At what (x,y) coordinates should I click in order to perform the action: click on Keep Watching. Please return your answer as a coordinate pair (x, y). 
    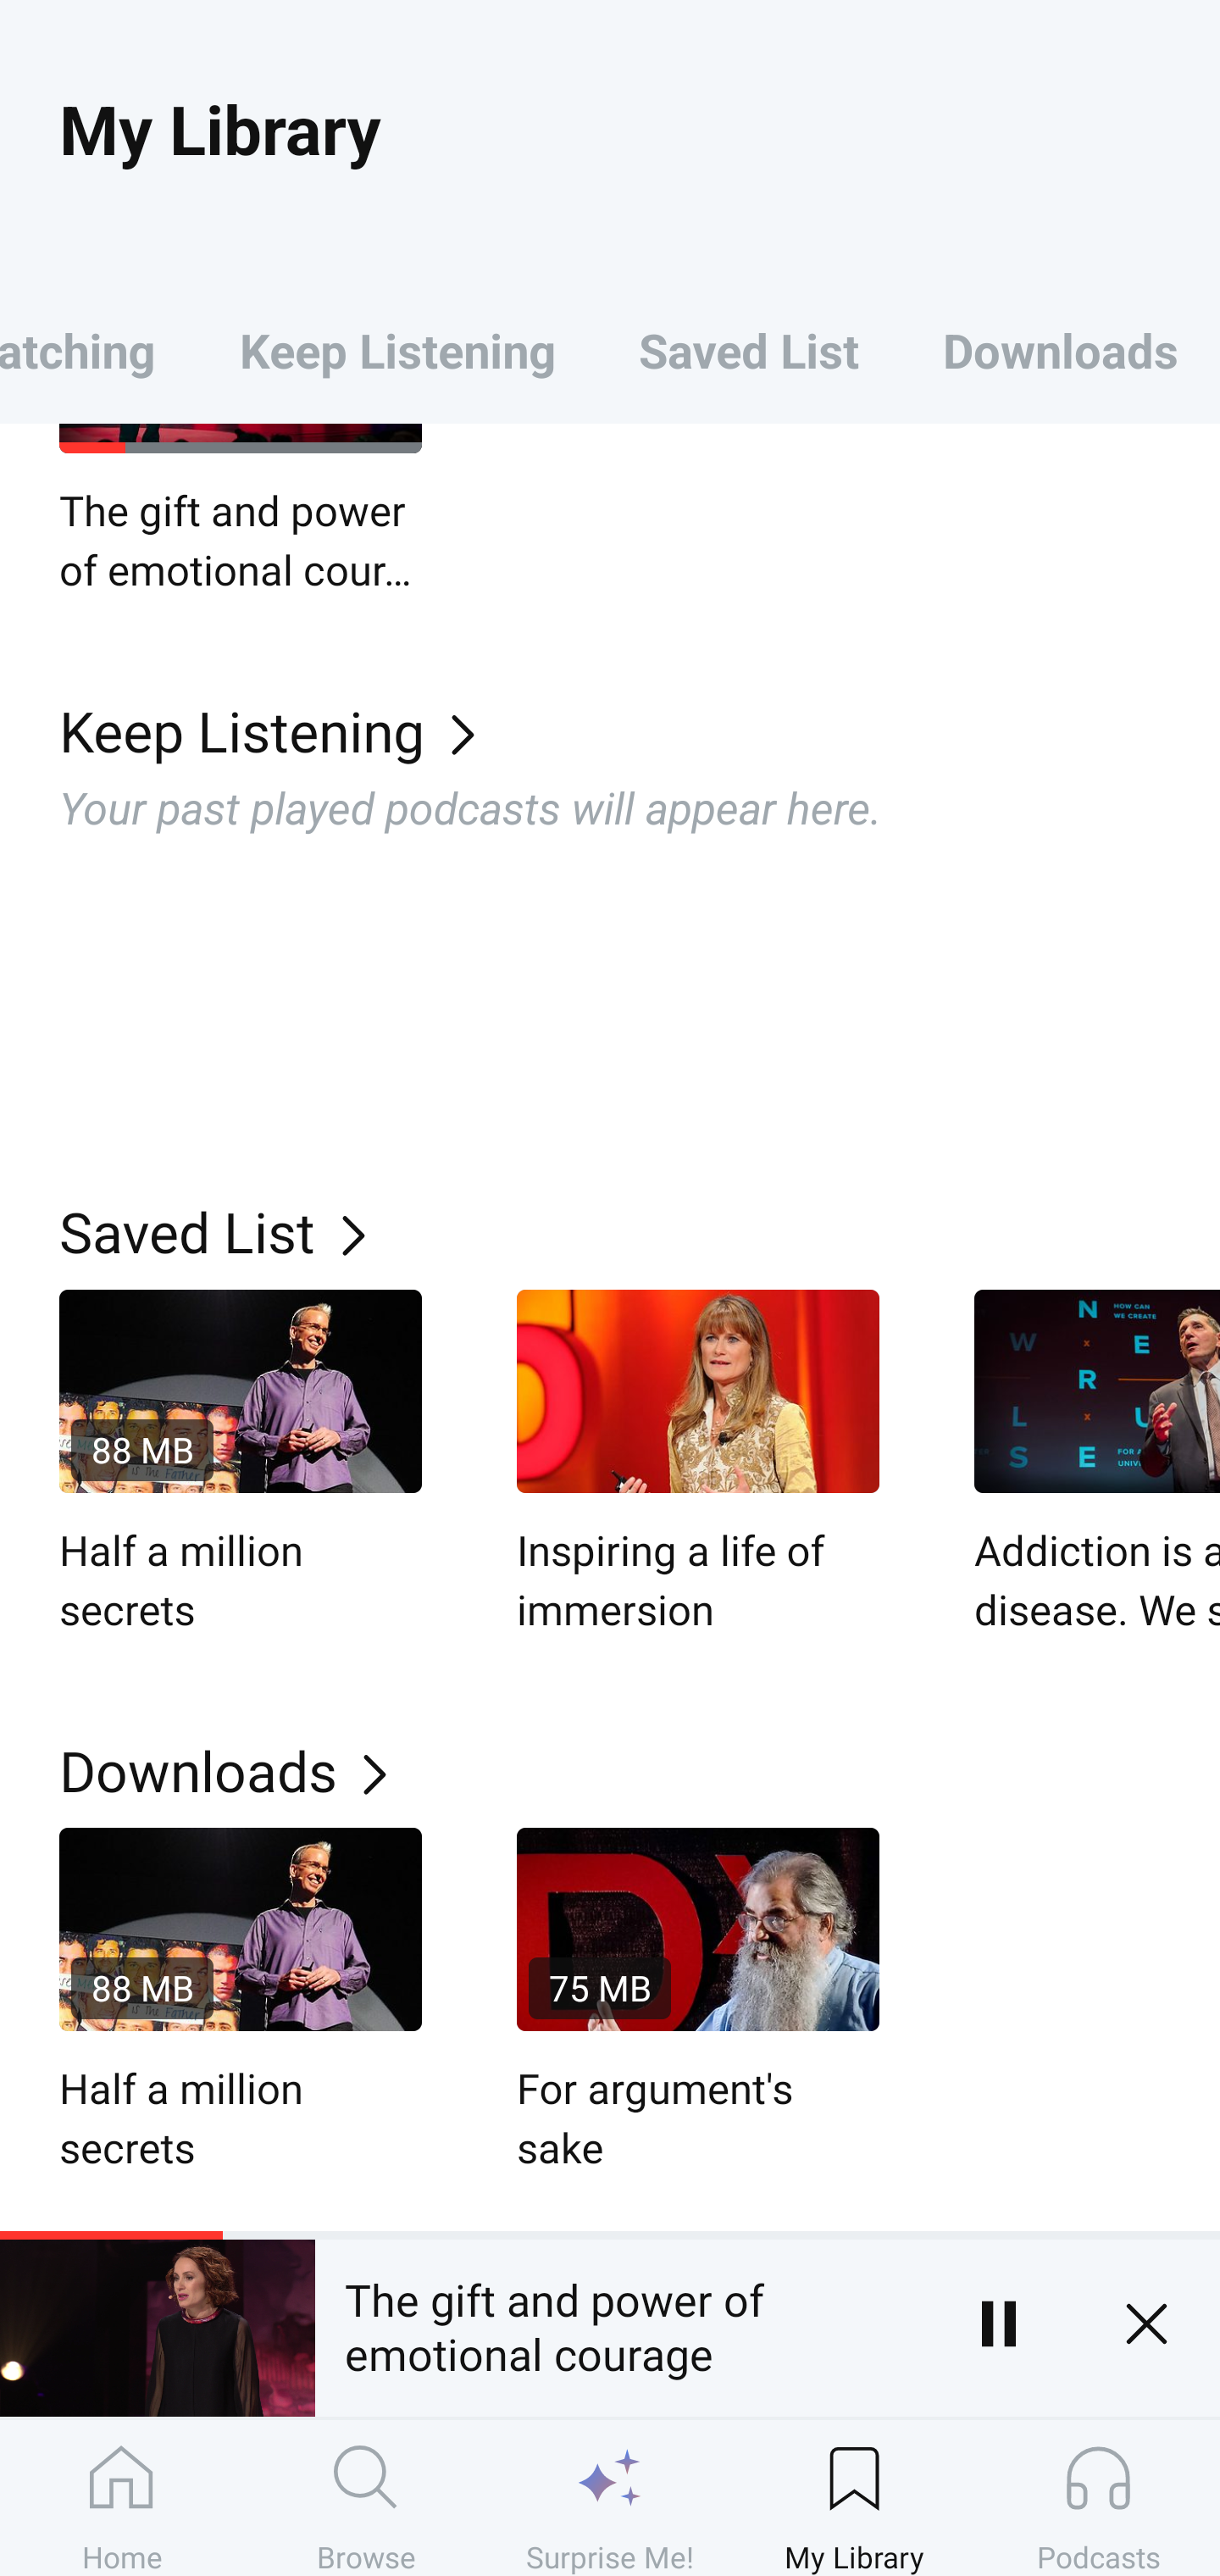
    Looking at the image, I should click on (98, 349).